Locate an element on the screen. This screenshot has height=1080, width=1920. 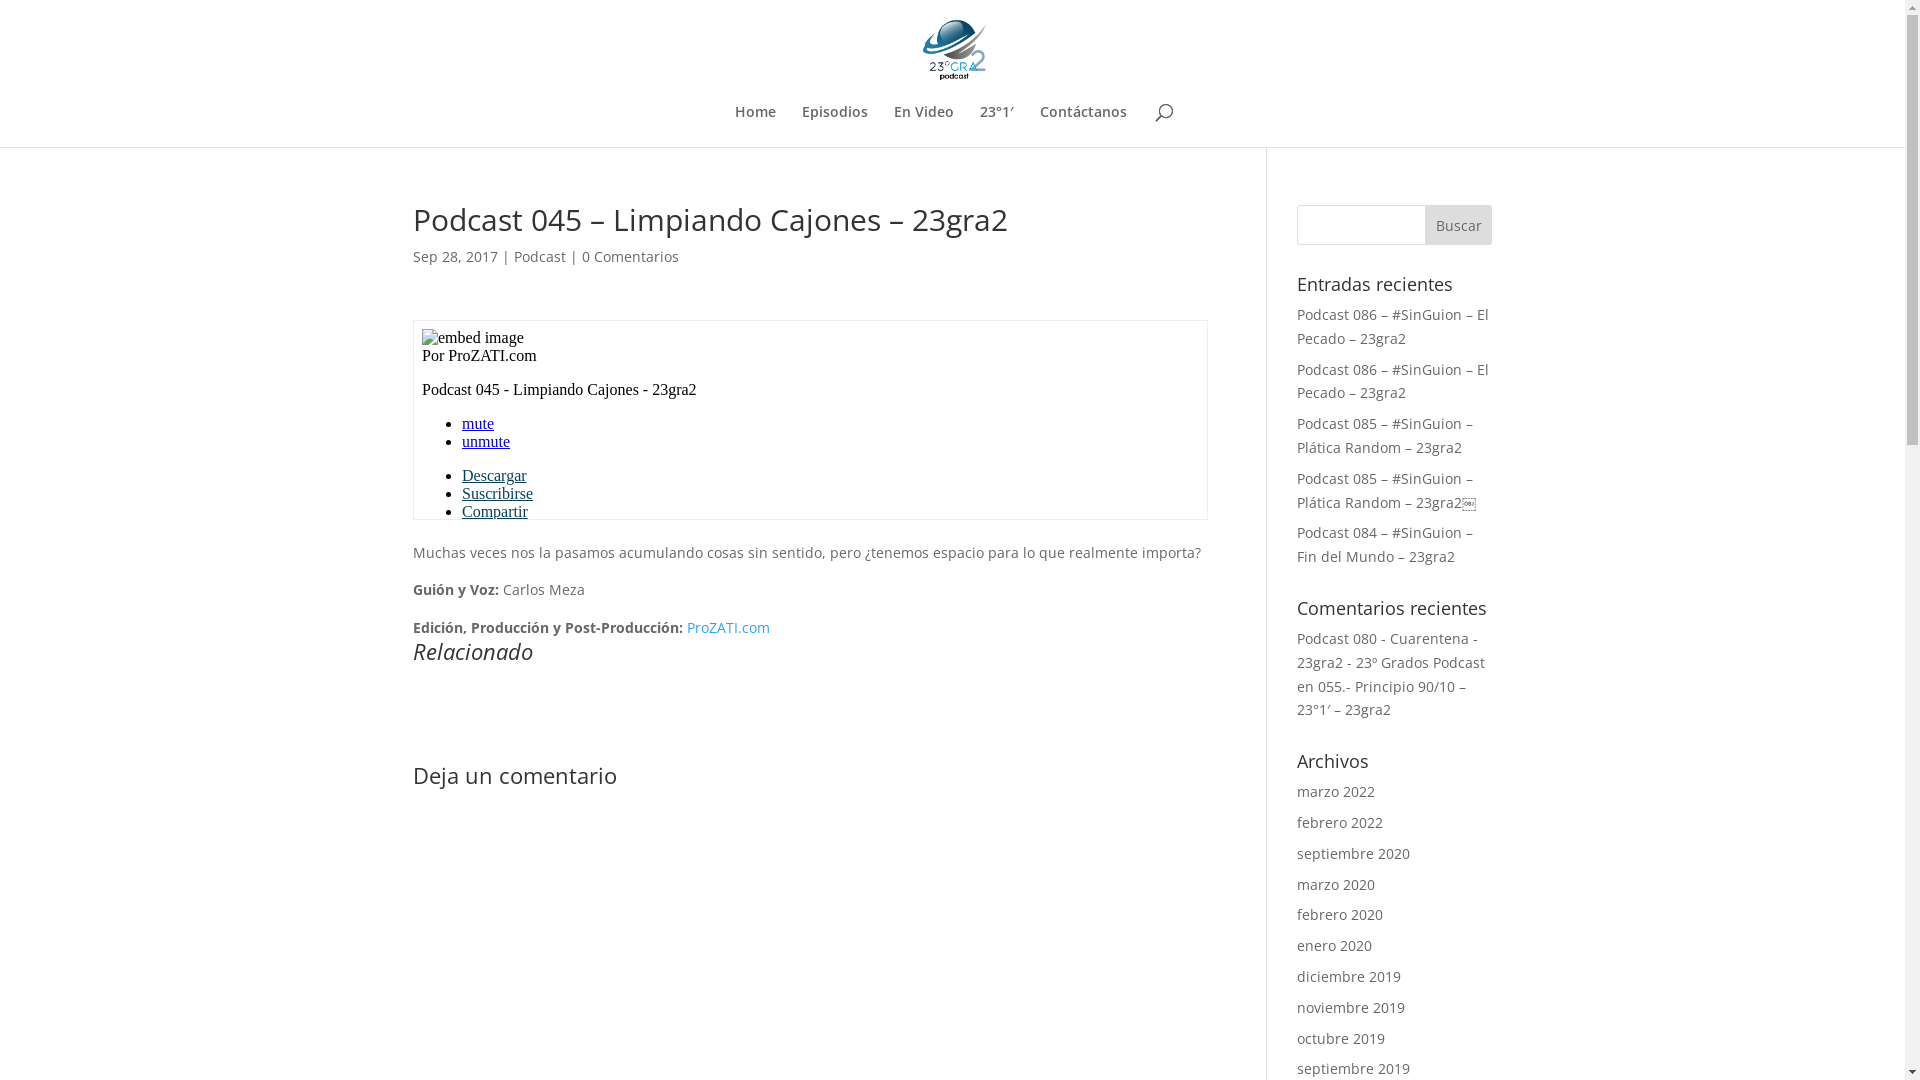
enero 2020 is located at coordinates (1334, 946).